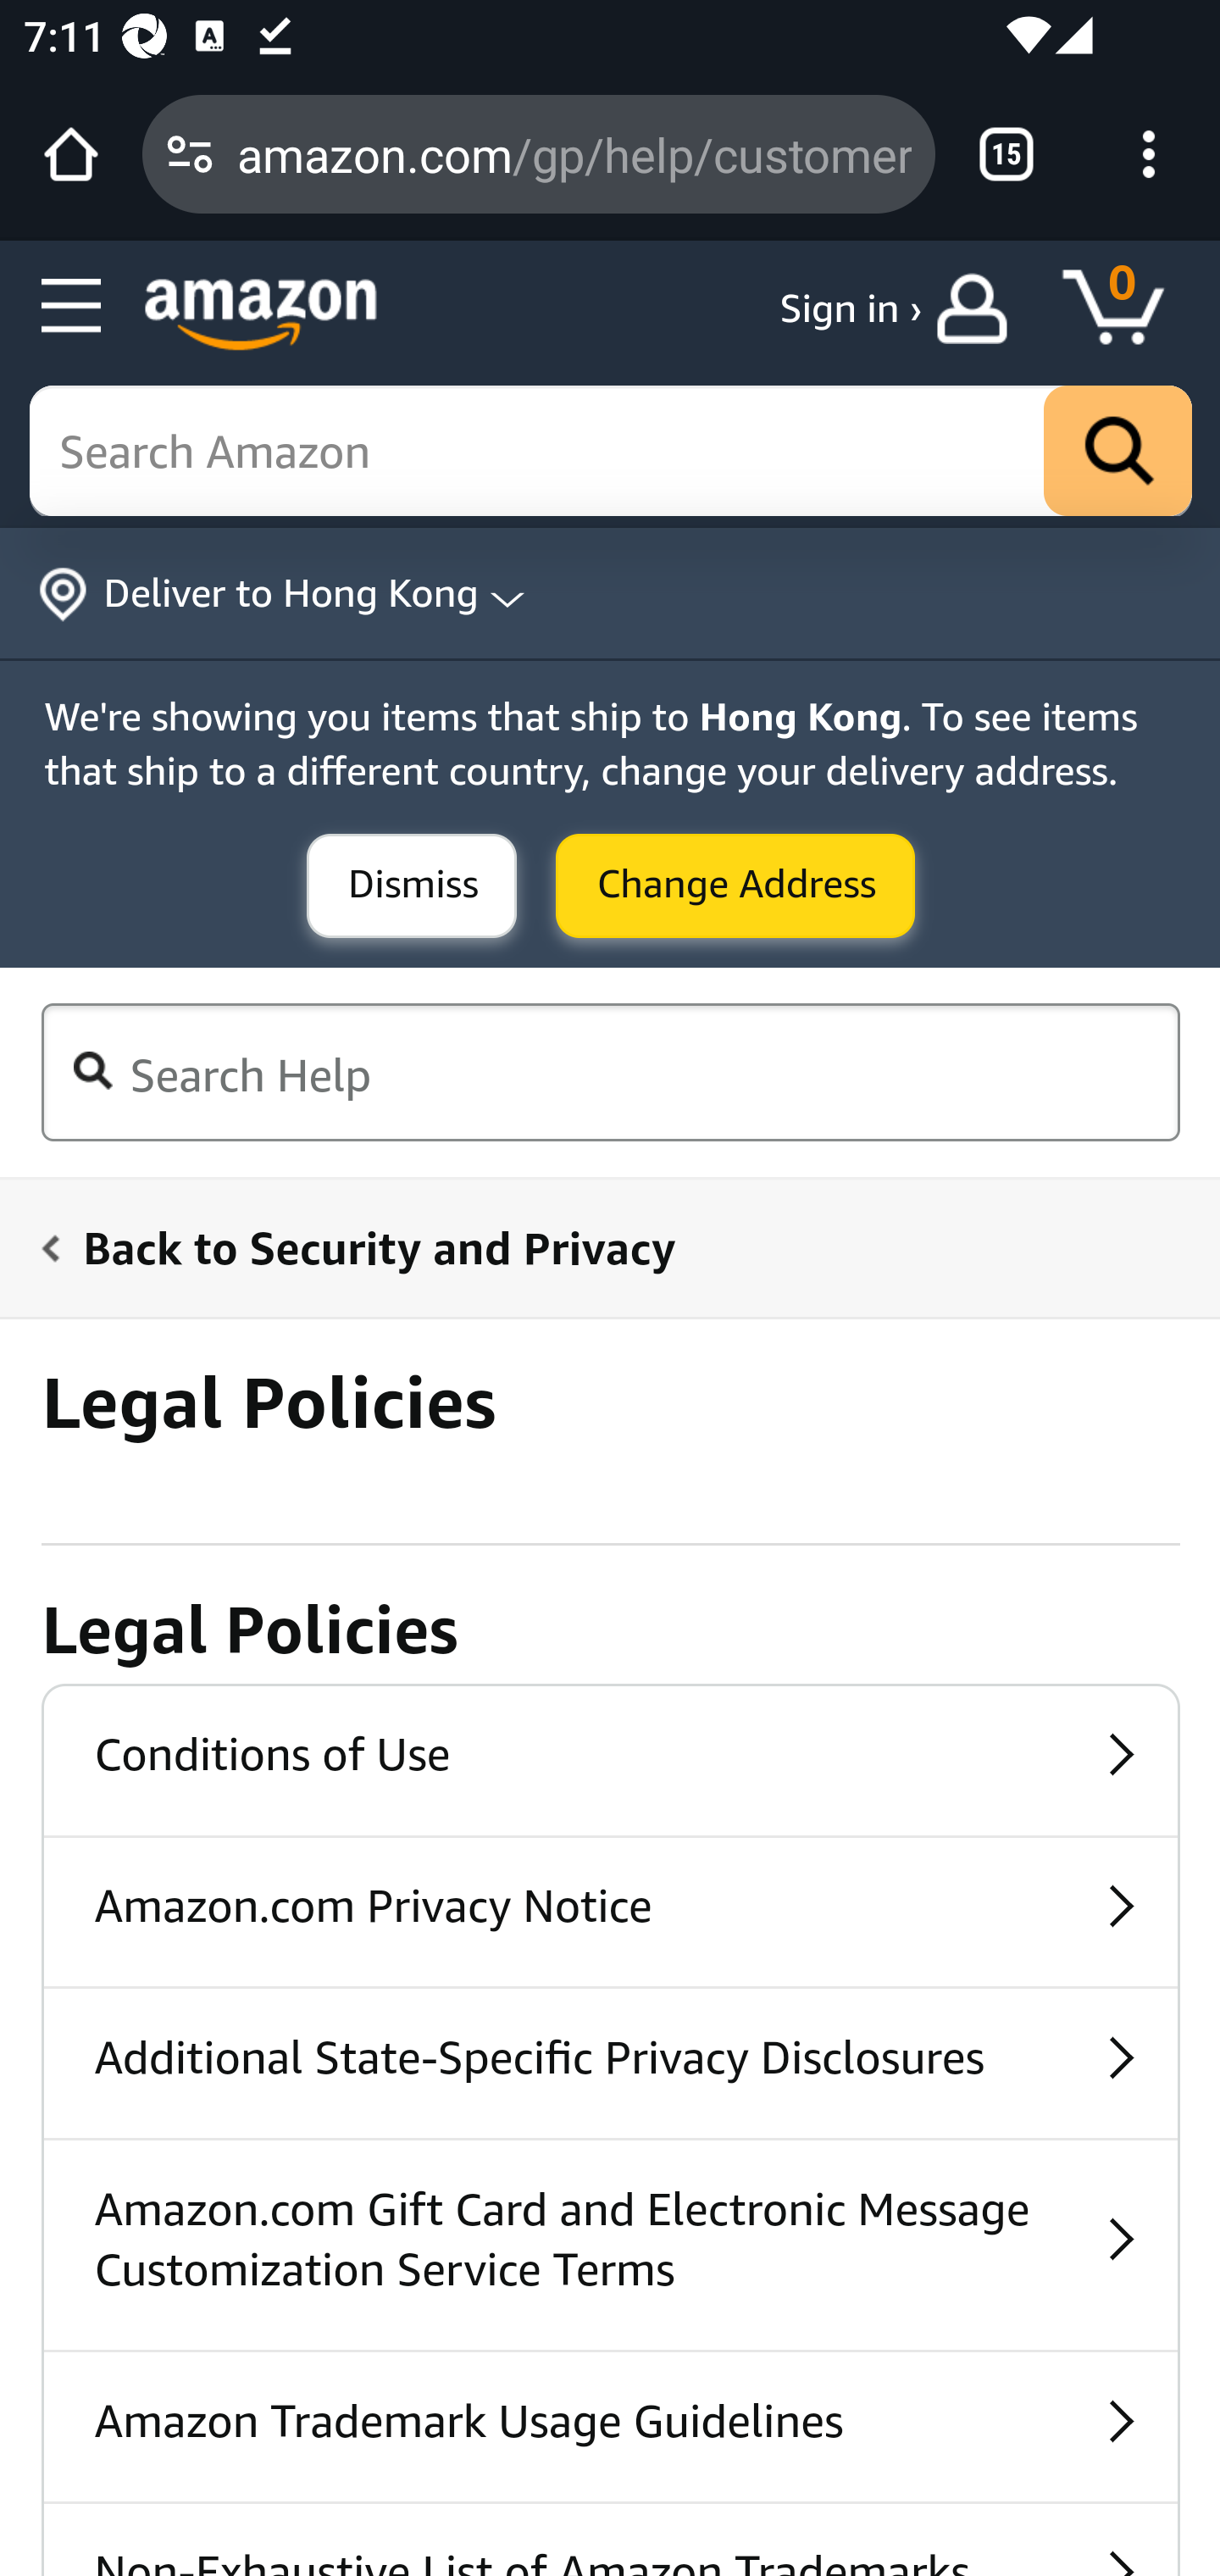 Image resolution: width=1220 pixels, height=2576 pixels. Describe the element at coordinates (73, 307) in the screenshot. I see `Open Menu` at that location.